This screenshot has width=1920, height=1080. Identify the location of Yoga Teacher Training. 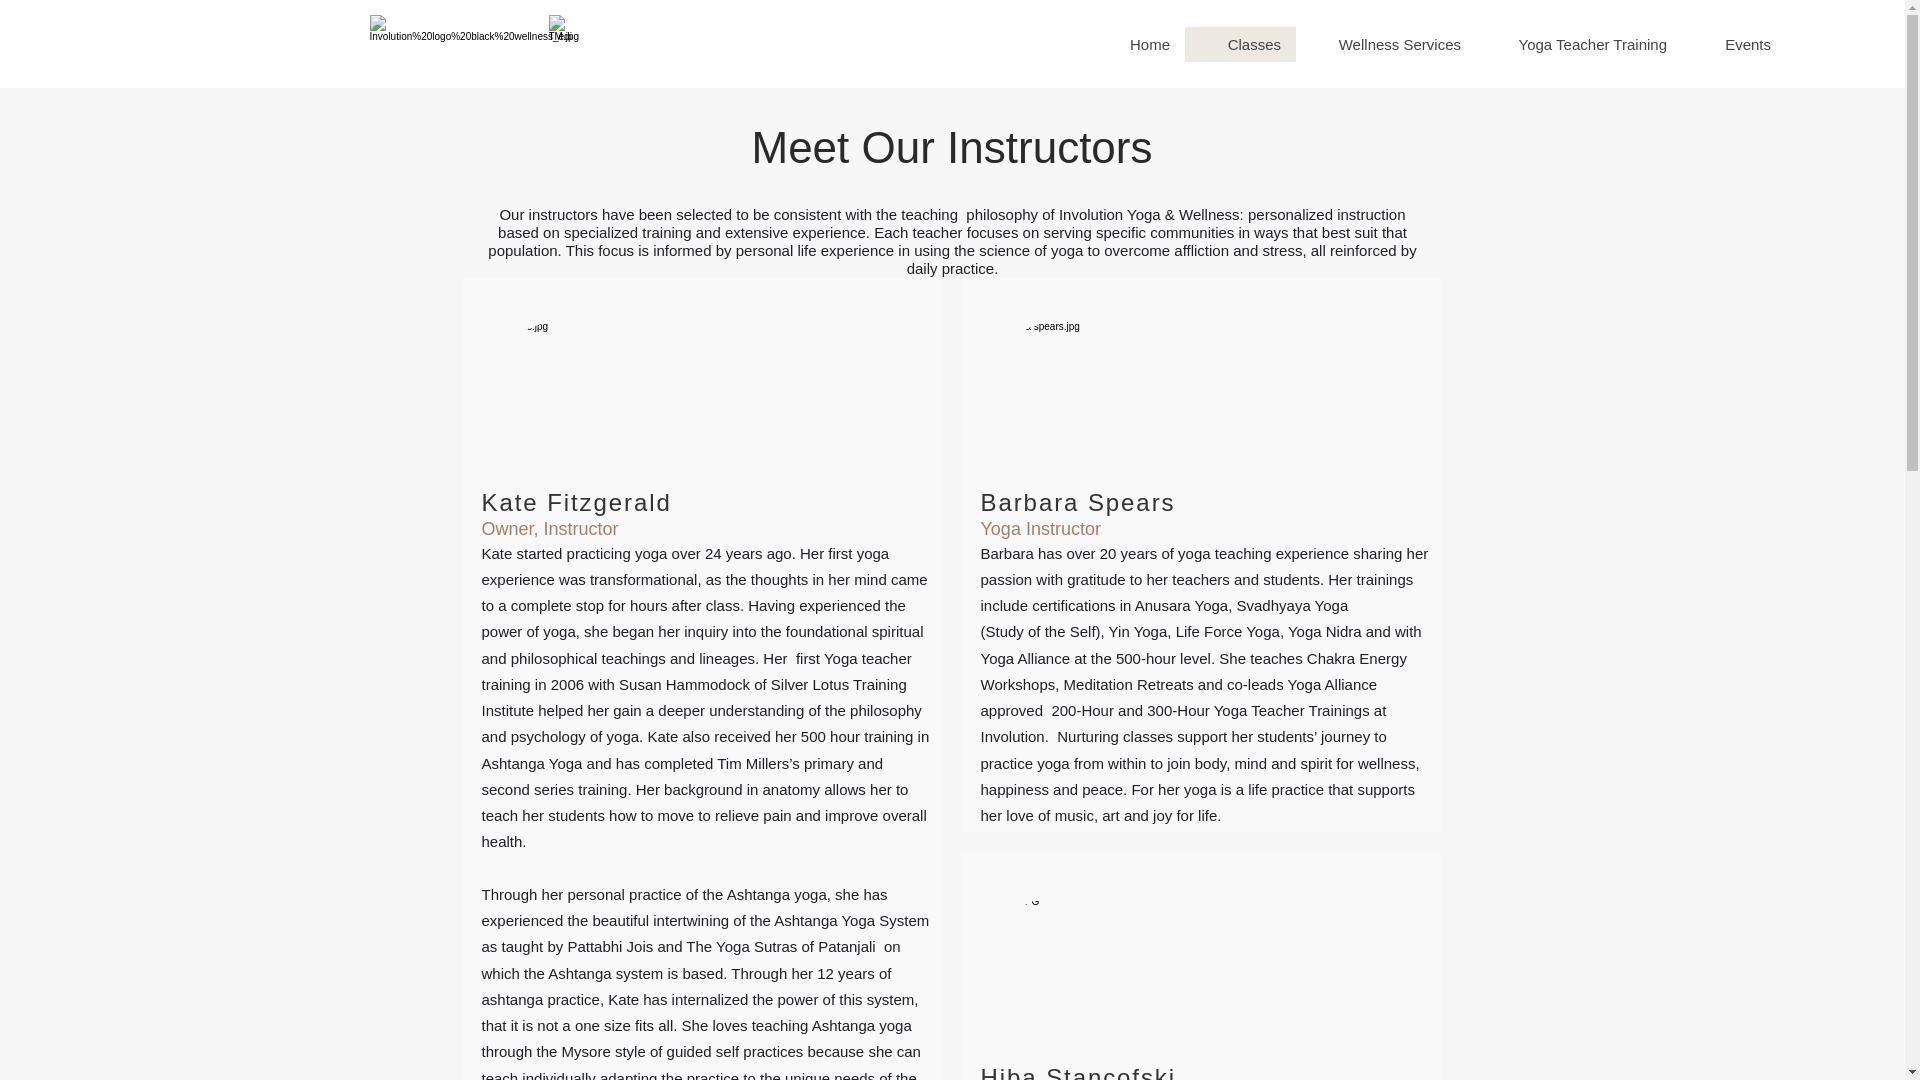
(1578, 44).